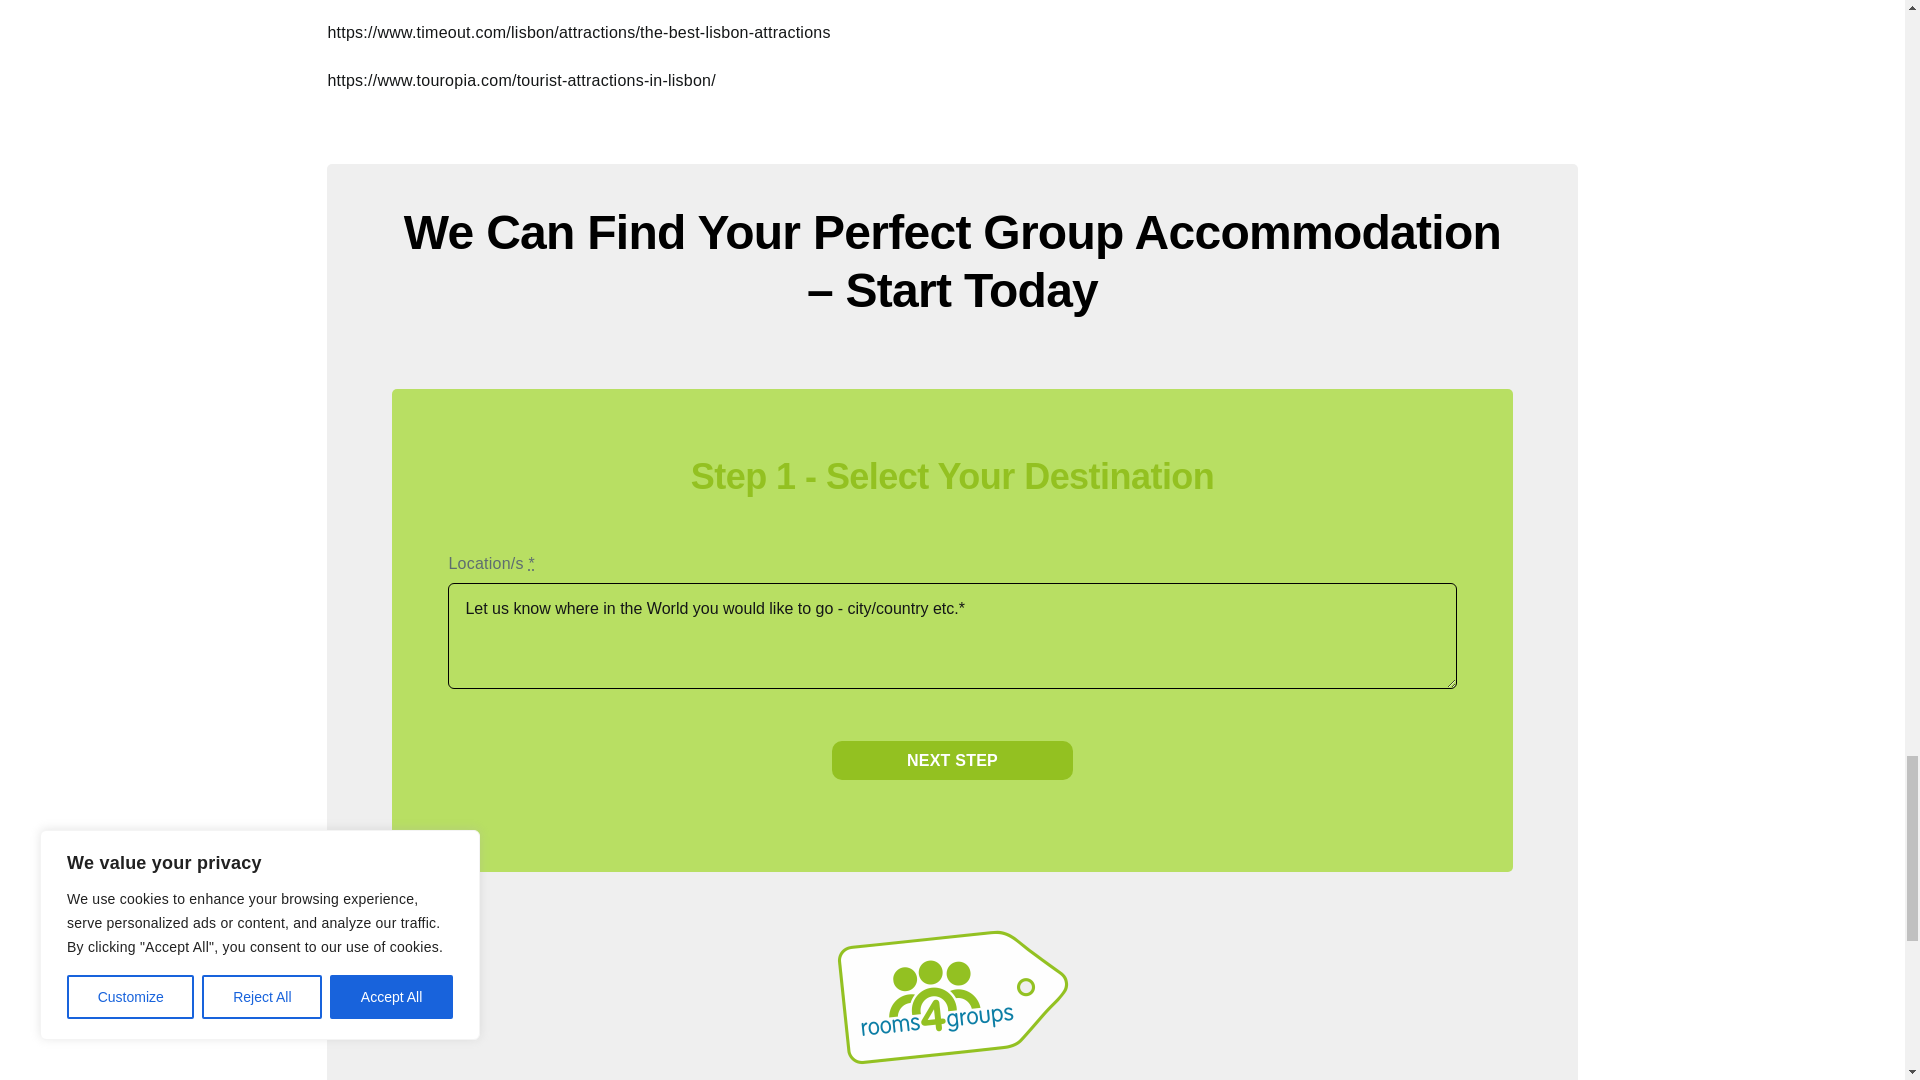 The height and width of the screenshot is (1080, 1920). Describe the element at coordinates (952, 760) in the screenshot. I see `NEXT STEP` at that location.